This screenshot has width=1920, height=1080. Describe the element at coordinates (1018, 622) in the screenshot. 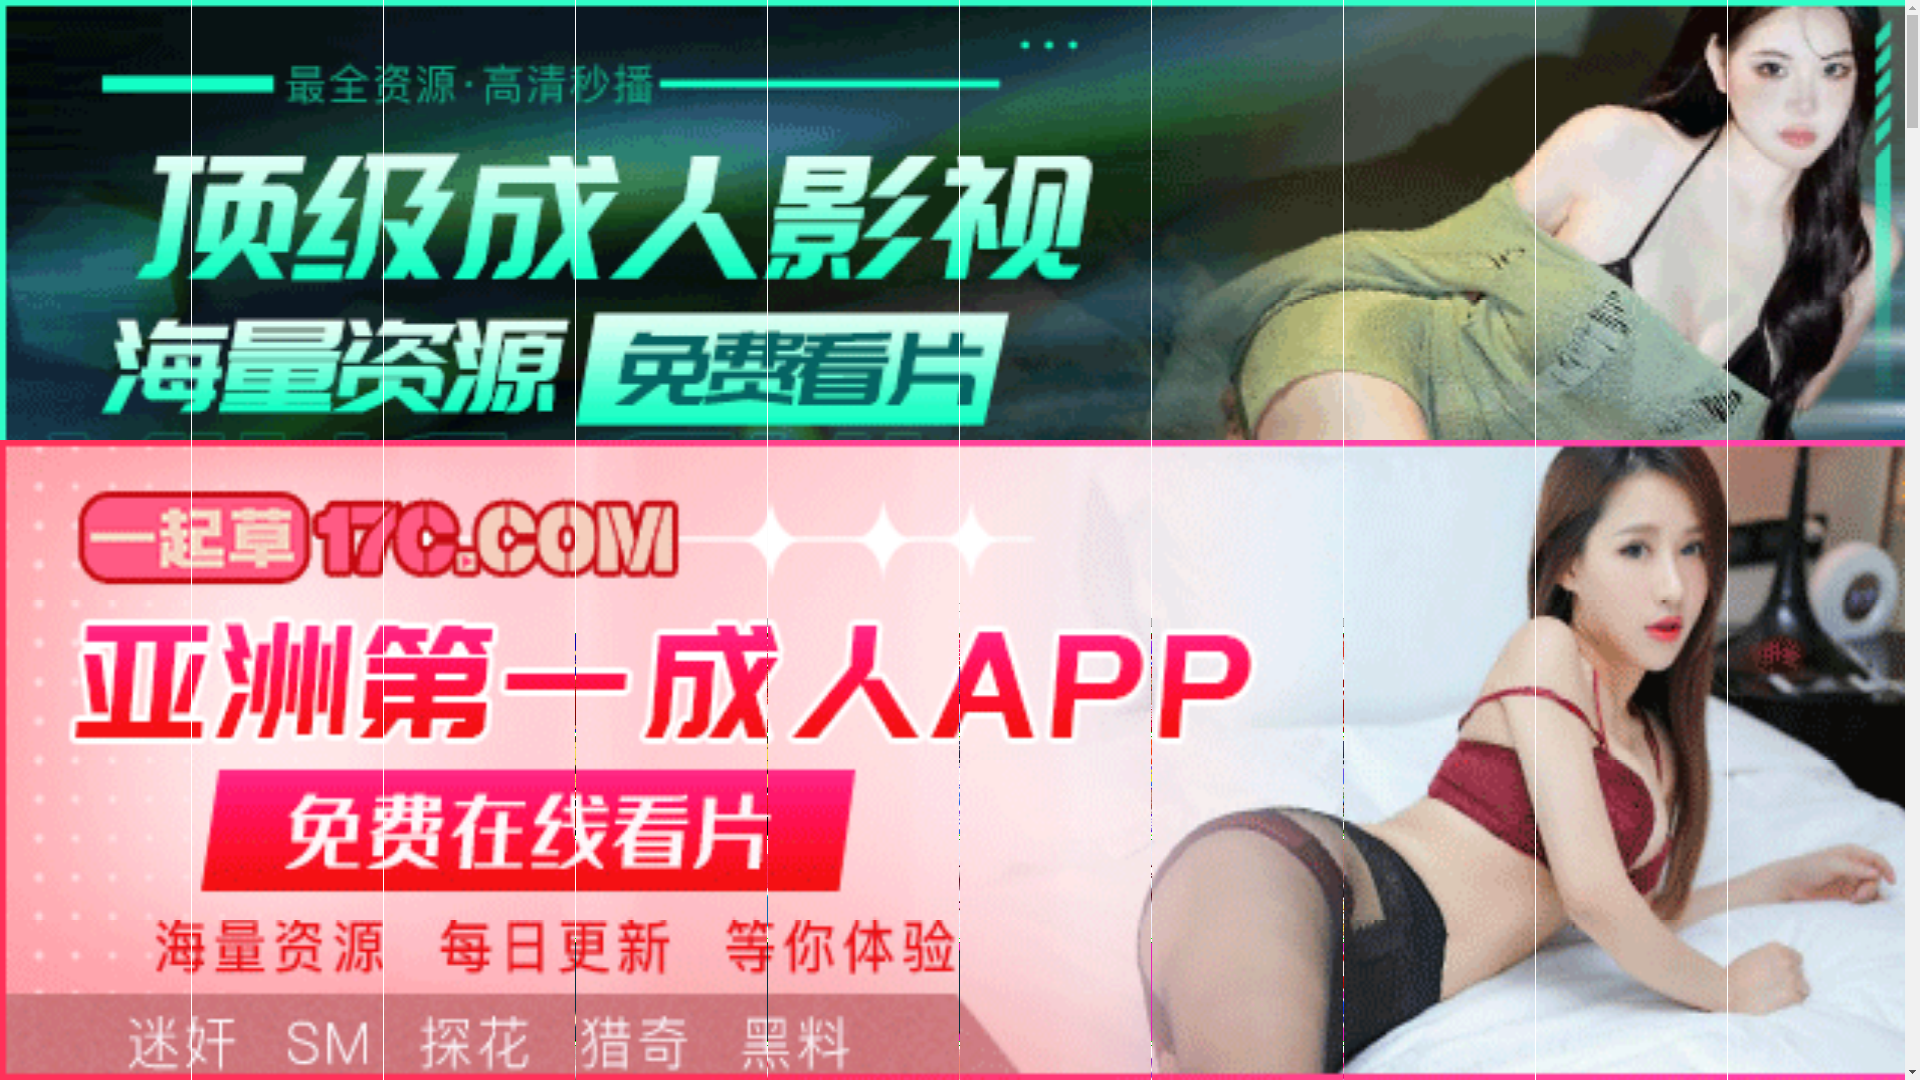

I see `|` at that location.